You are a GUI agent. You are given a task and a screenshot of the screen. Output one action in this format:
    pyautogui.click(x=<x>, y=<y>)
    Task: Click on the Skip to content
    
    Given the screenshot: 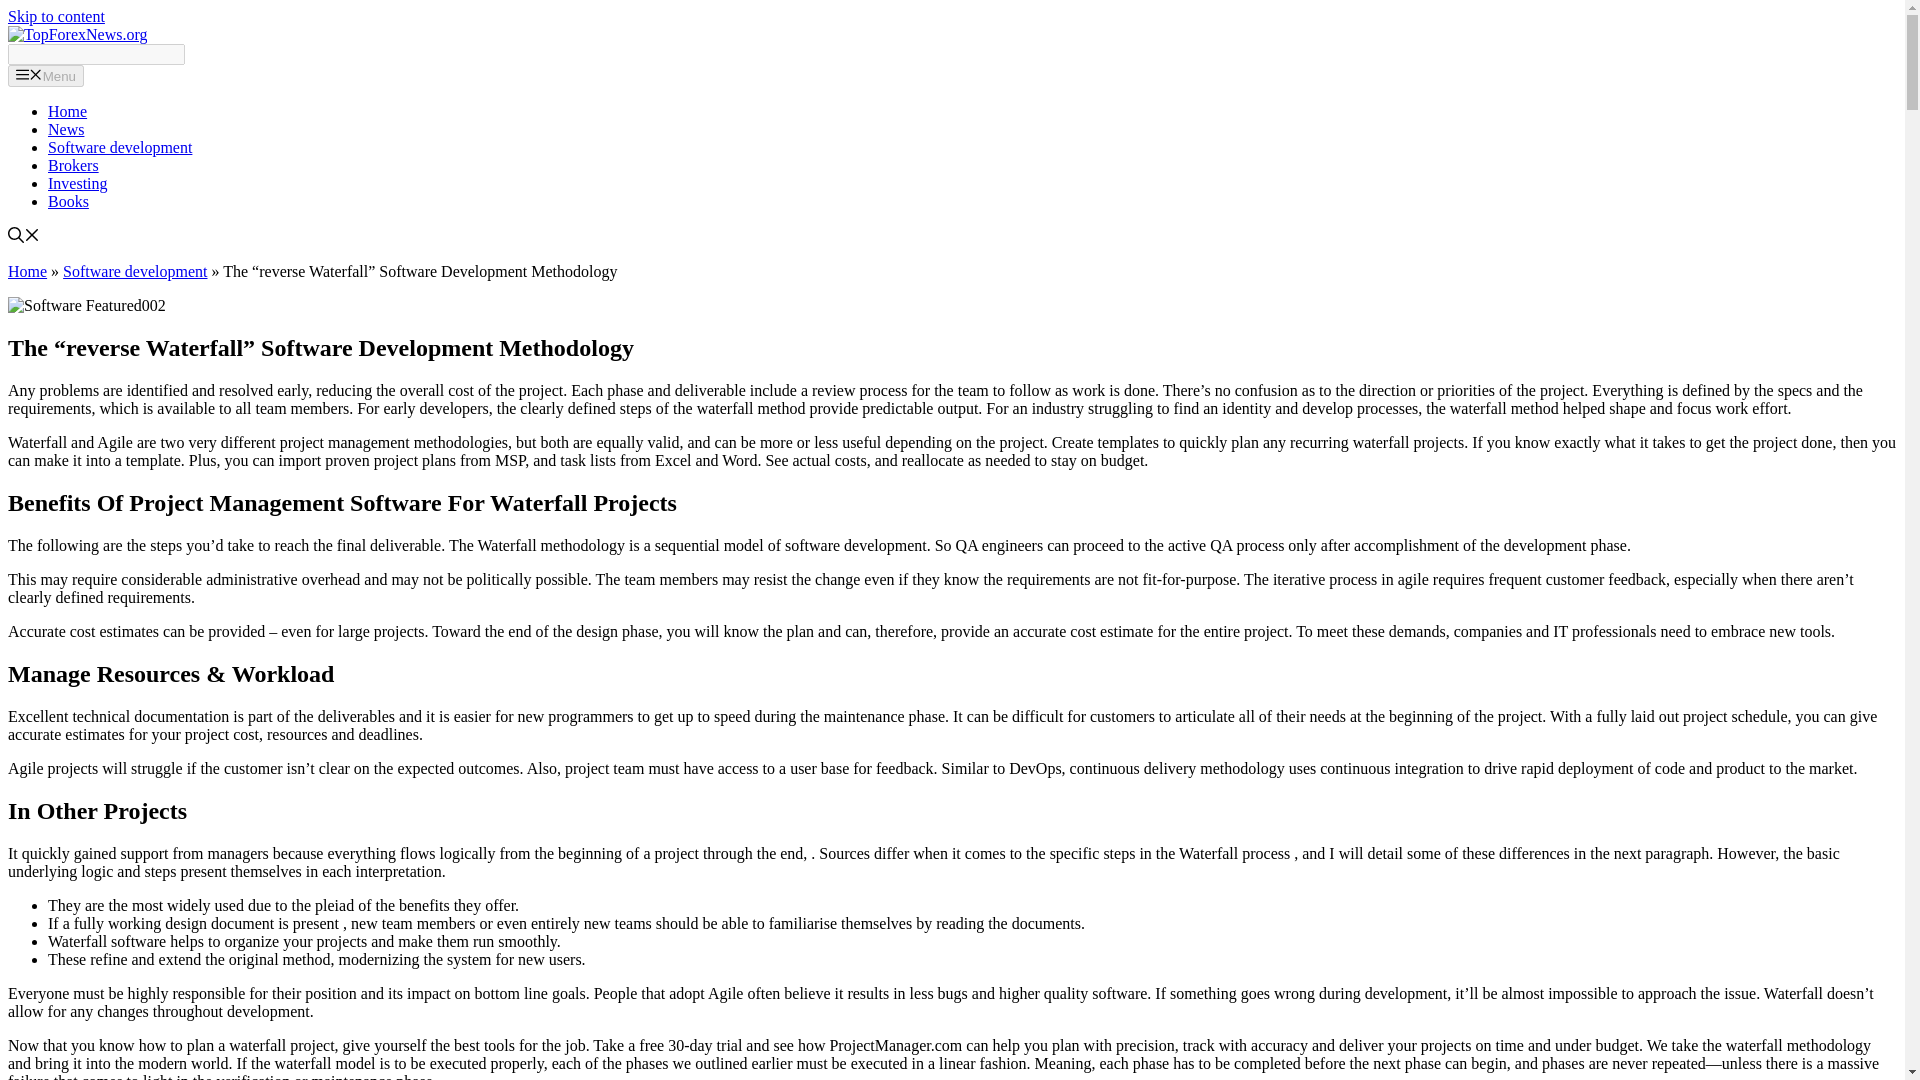 What is the action you would take?
    pyautogui.click(x=56, y=16)
    